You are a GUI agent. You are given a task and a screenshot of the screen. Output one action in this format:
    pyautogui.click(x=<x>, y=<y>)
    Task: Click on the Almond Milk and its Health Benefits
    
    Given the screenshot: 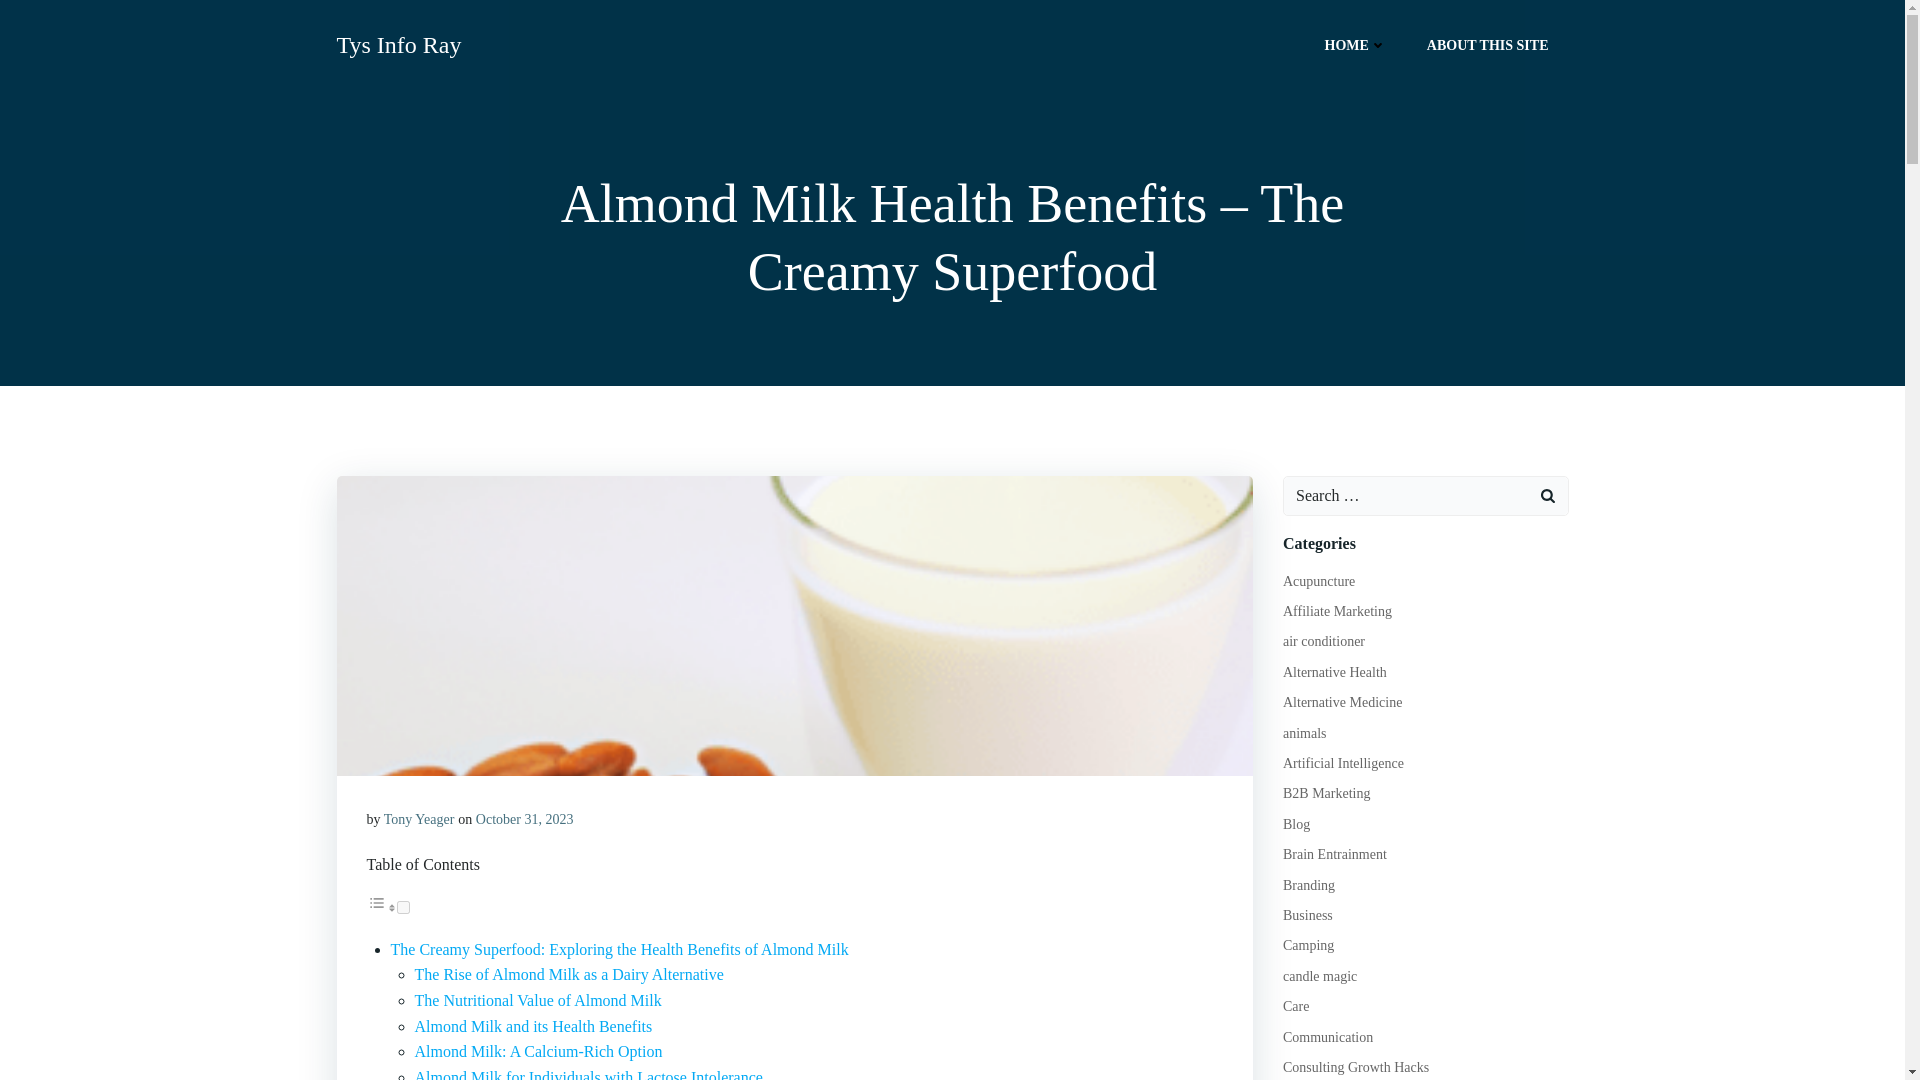 What is the action you would take?
    pyautogui.click(x=533, y=1026)
    